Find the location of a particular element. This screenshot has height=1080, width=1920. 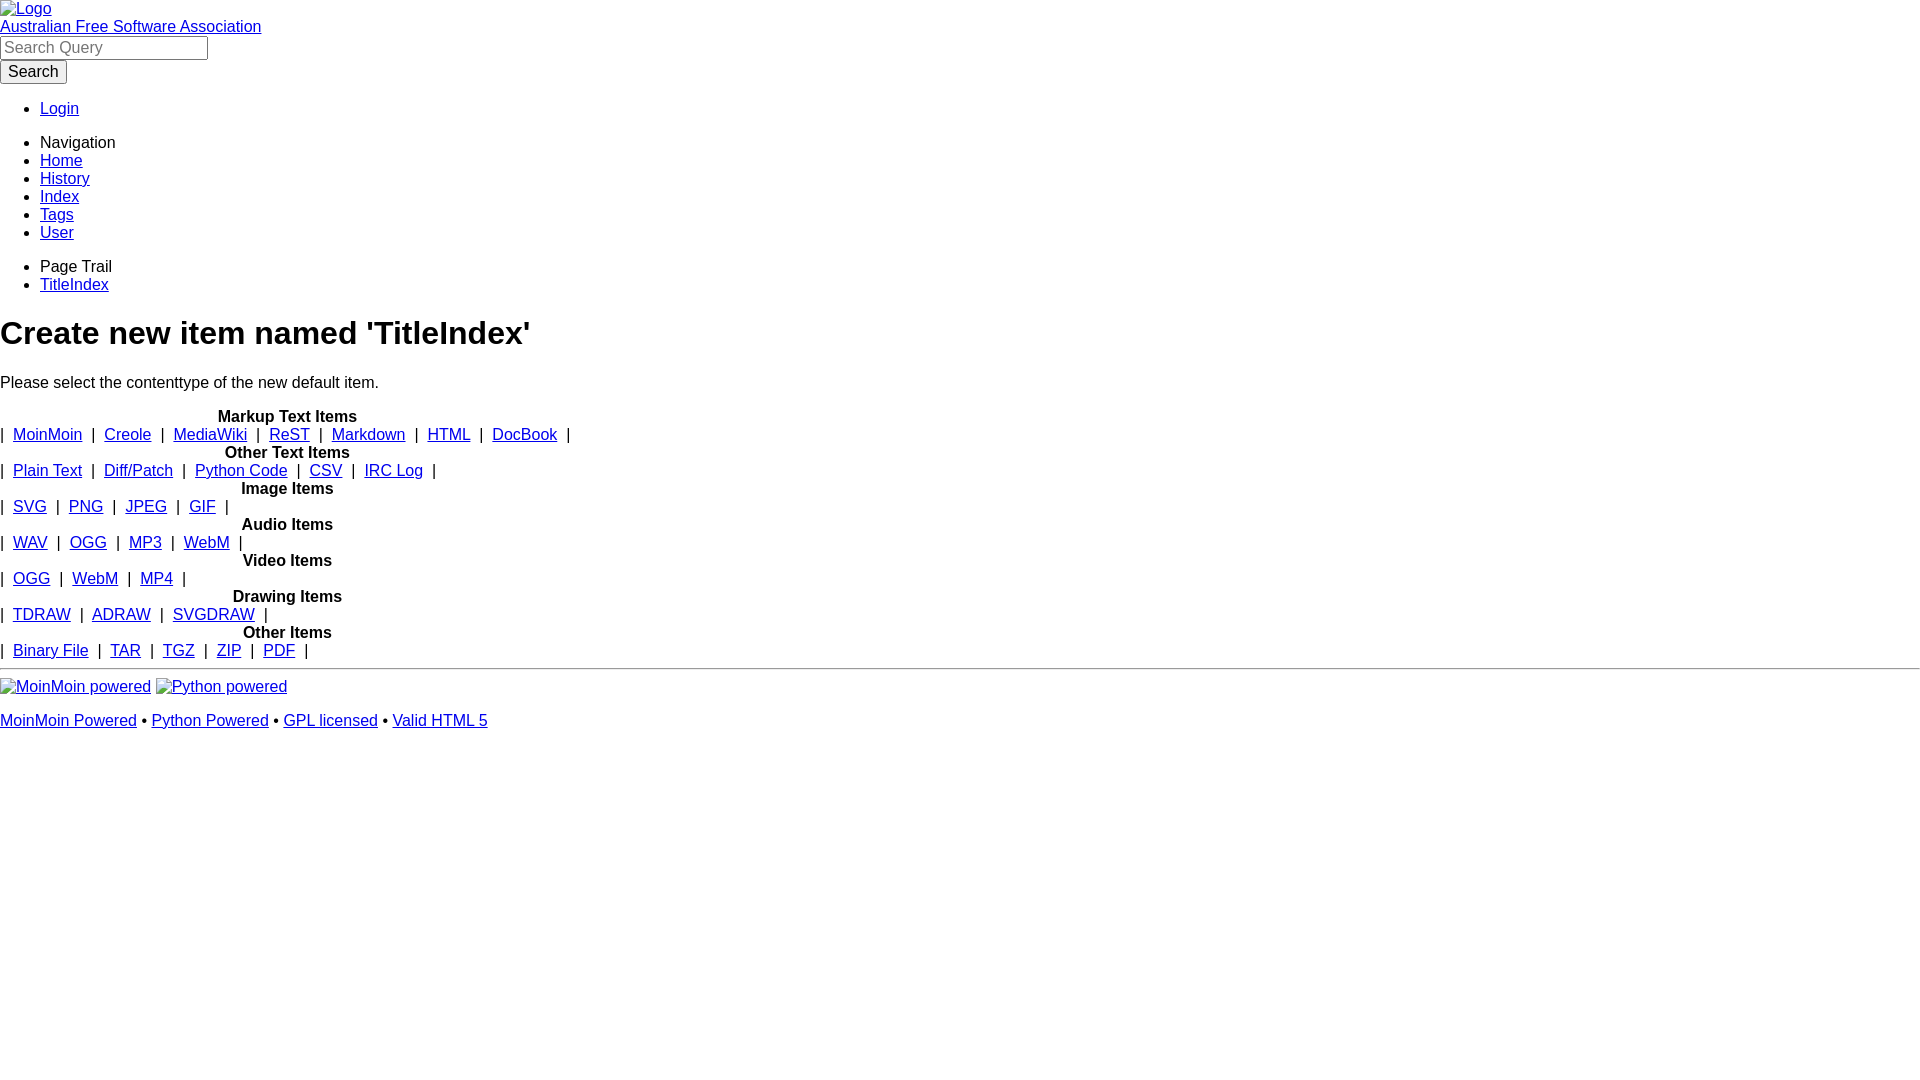

Markdown is located at coordinates (369, 434).